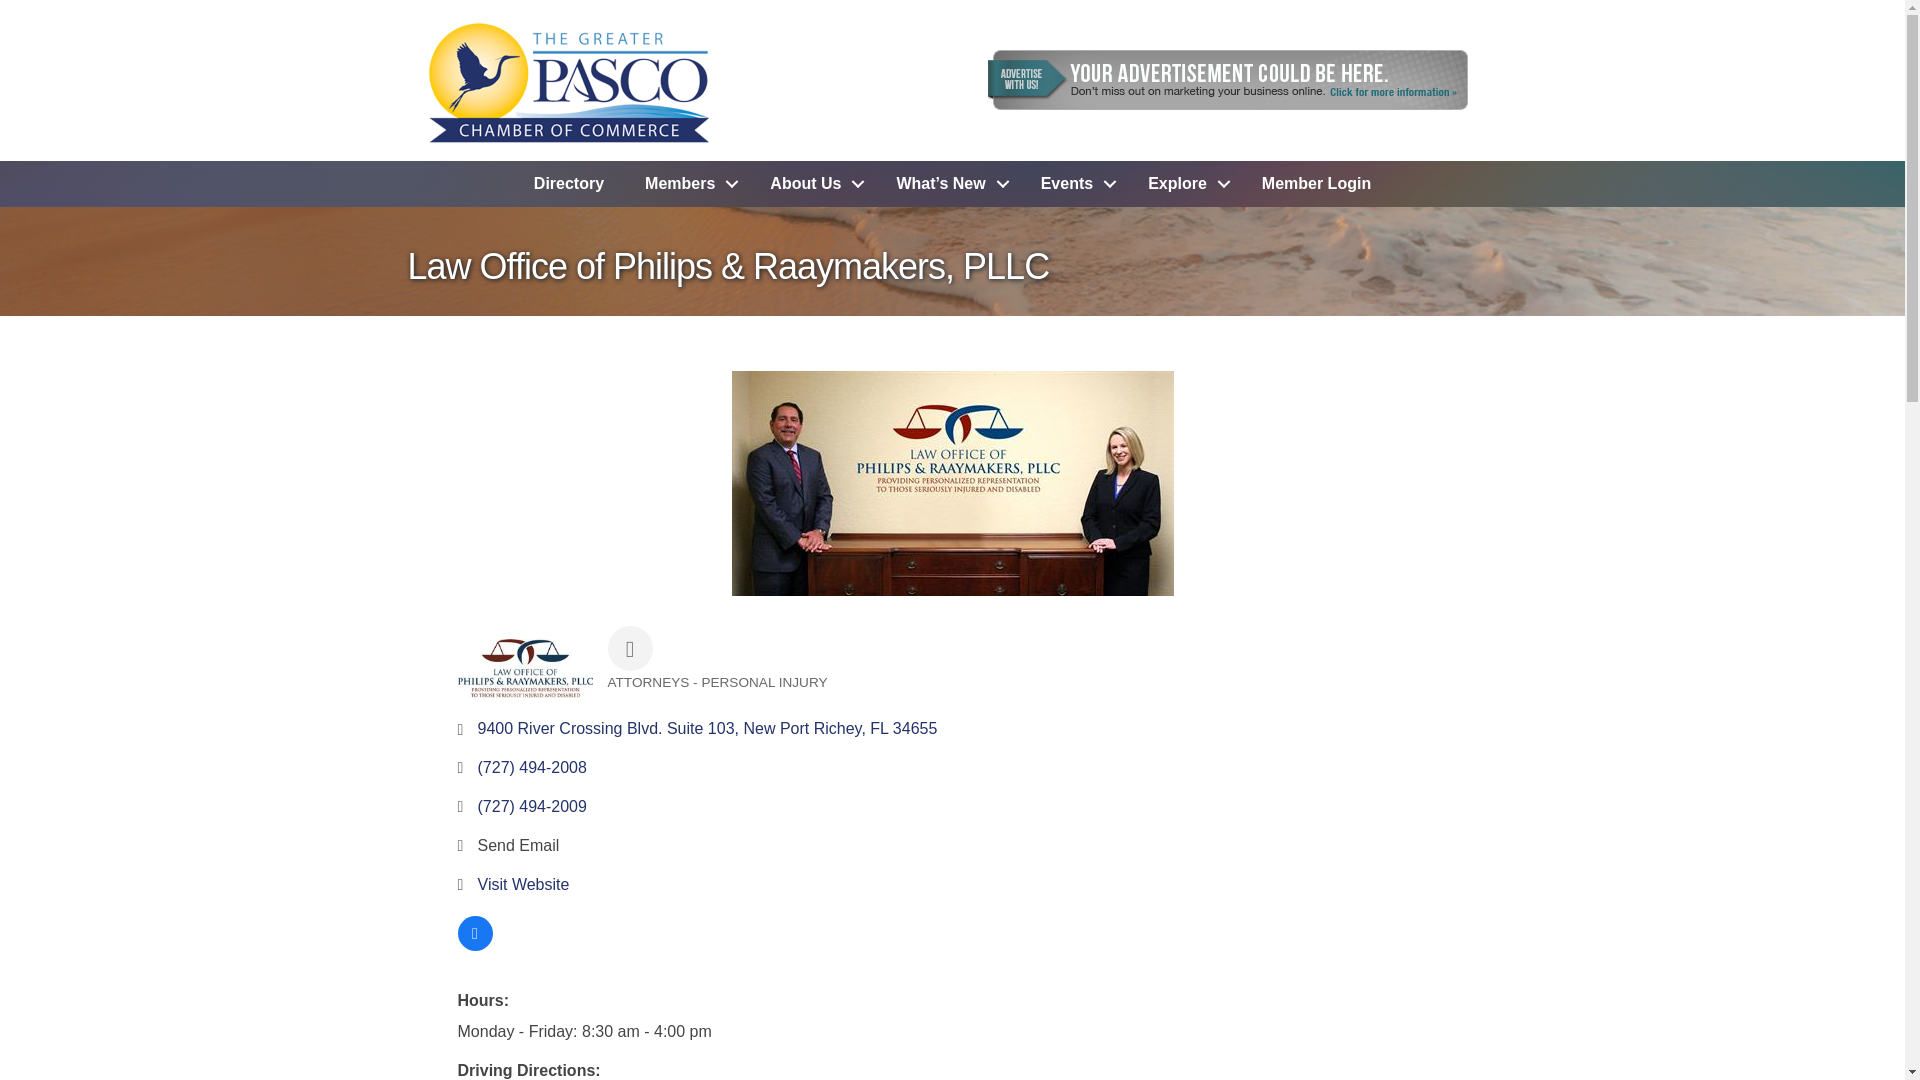 The width and height of the screenshot is (1920, 1080). What do you see at coordinates (1316, 184) in the screenshot?
I see `Member Login` at bounding box center [1316, 184].